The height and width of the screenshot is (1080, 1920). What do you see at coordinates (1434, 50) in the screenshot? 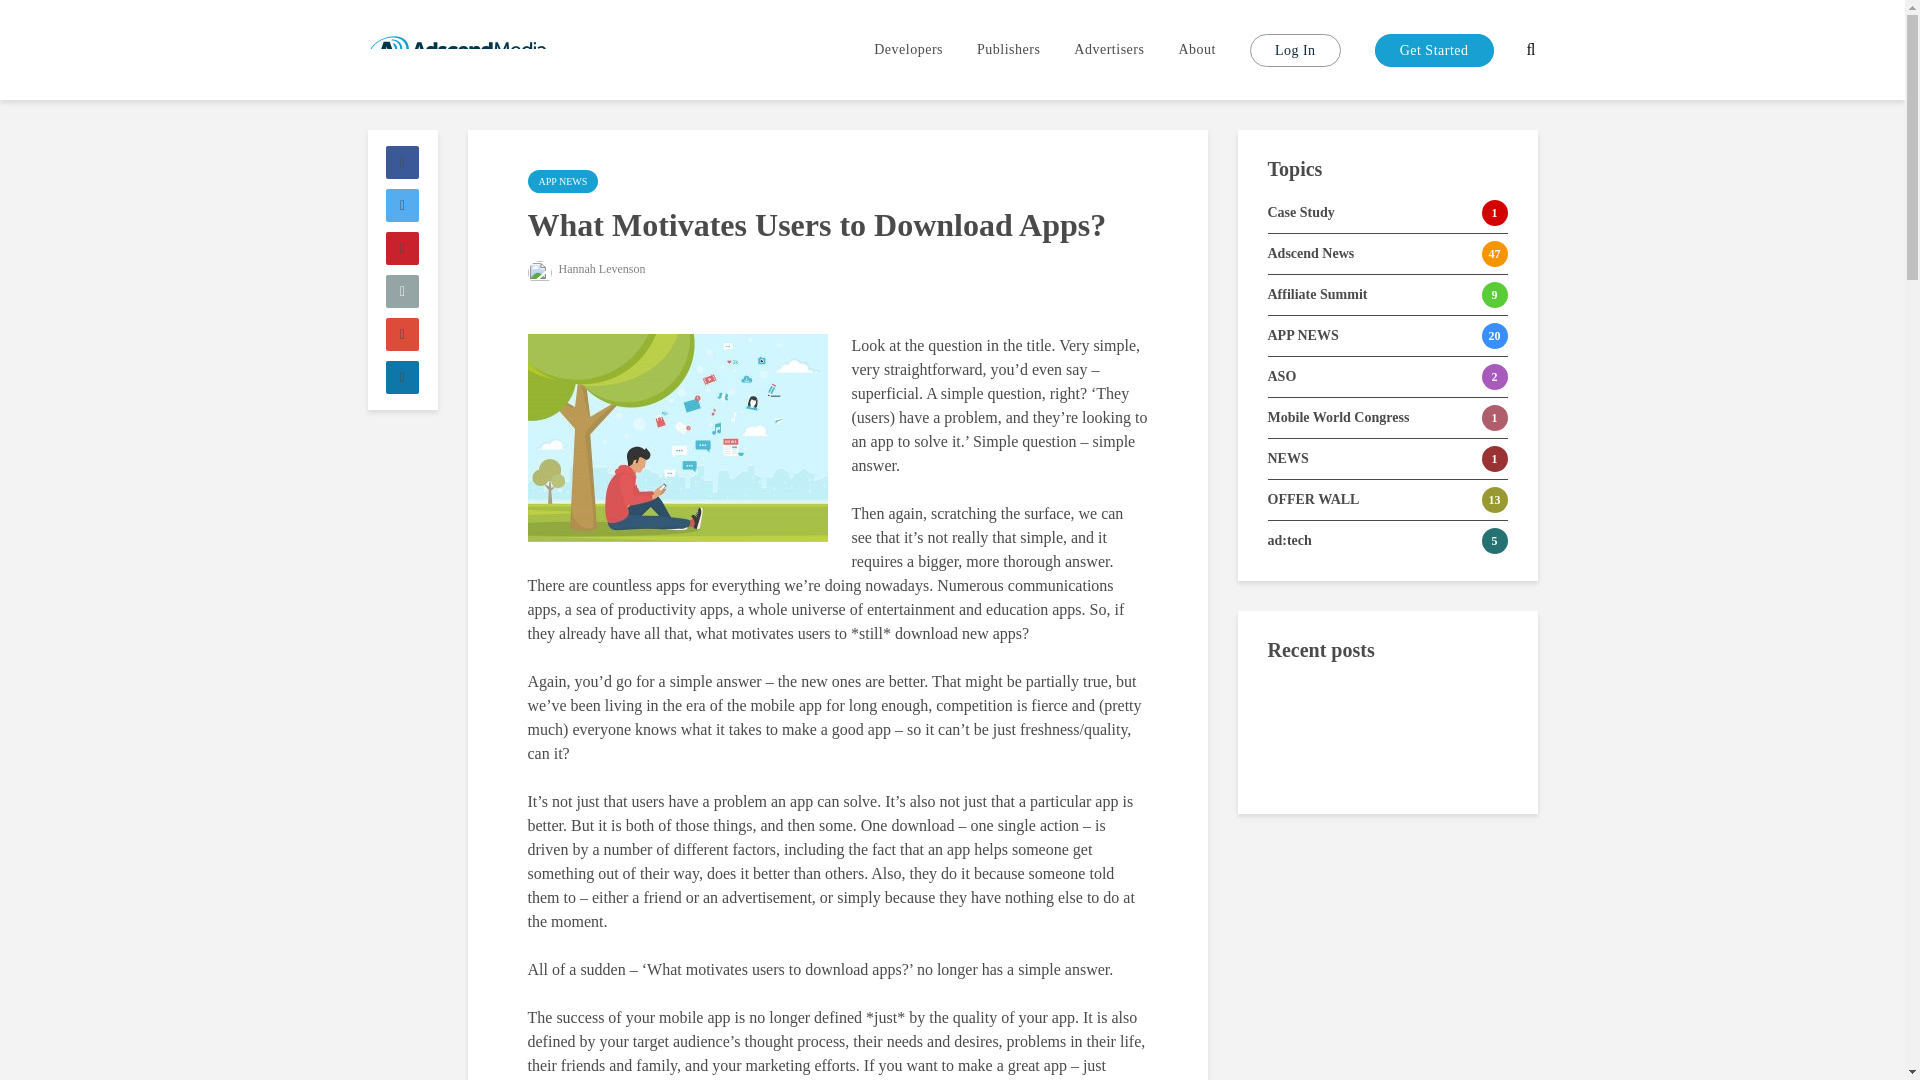
I see `Get Started` at bounding box center [1434, 50].